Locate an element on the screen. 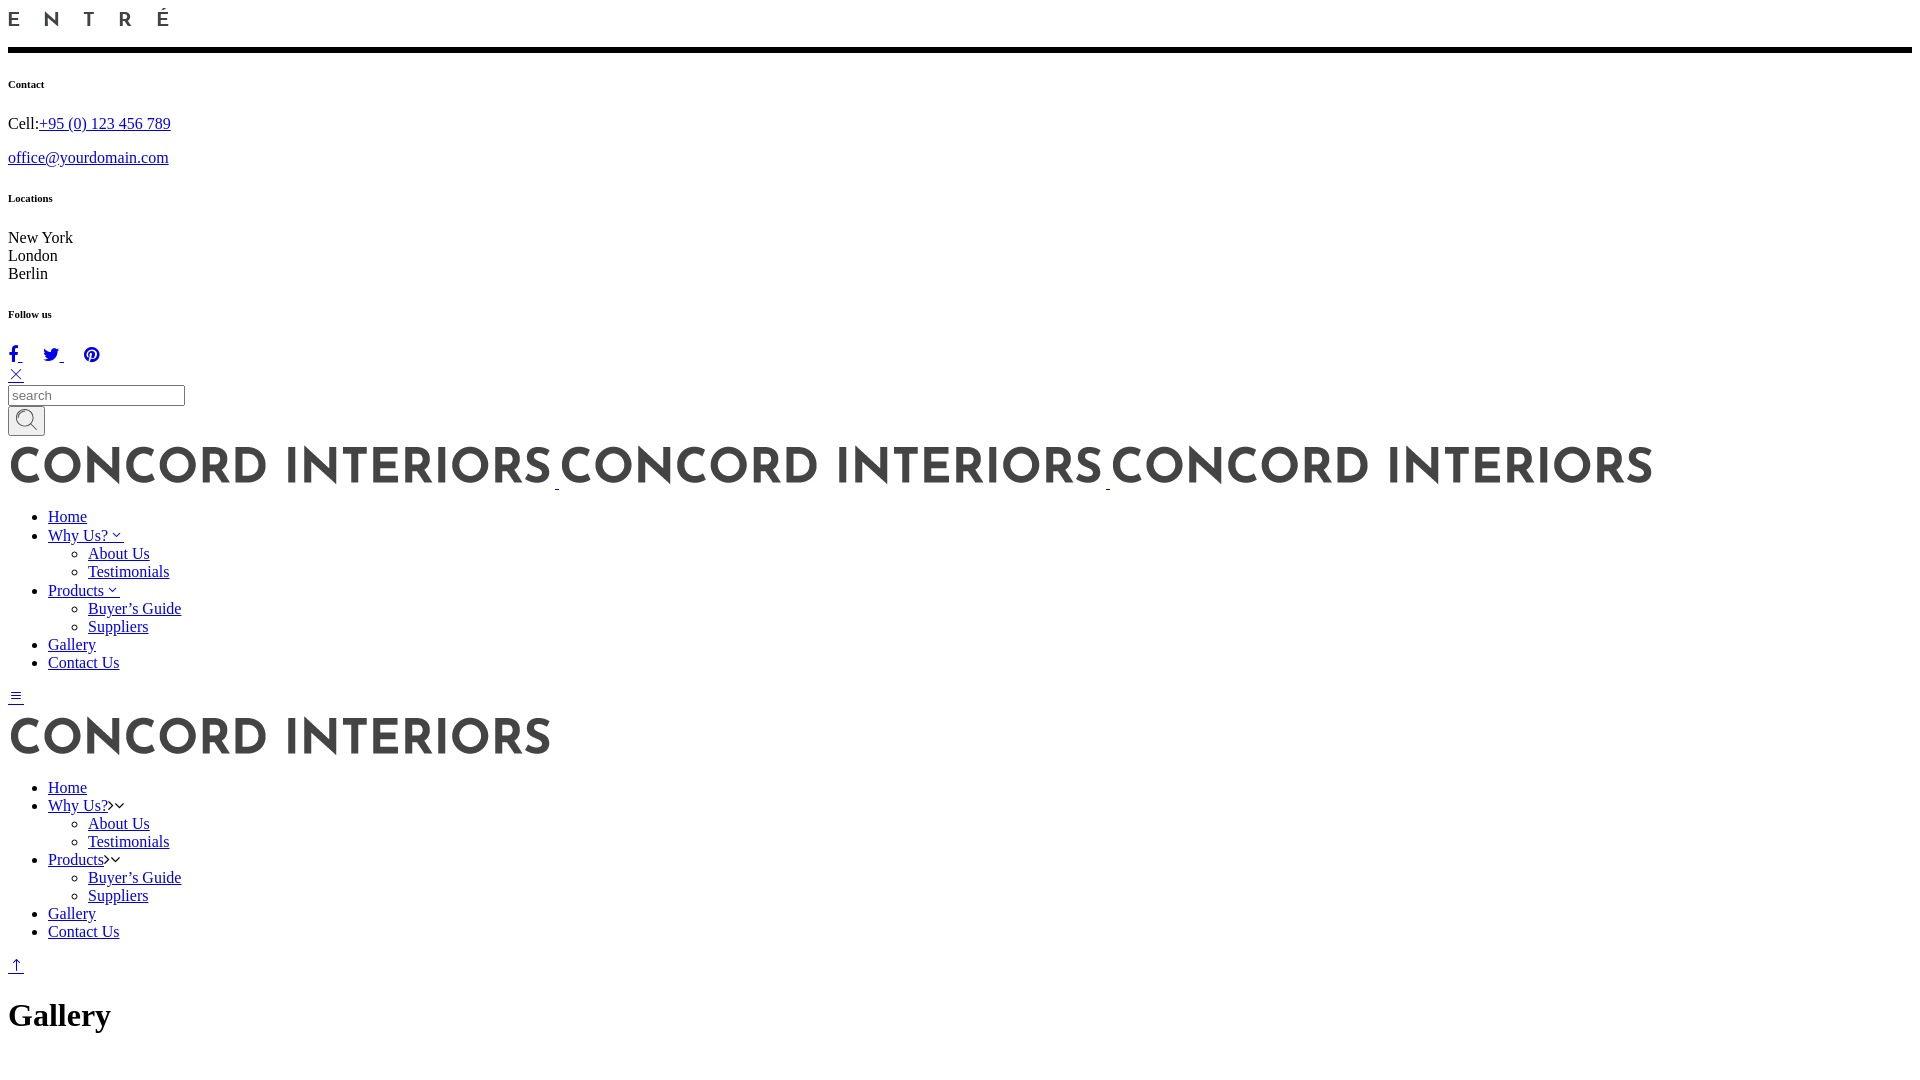 This screenshot has height=1080, width=1920. +95 (0) 123 456 789 is located at coordinates (105, 124).